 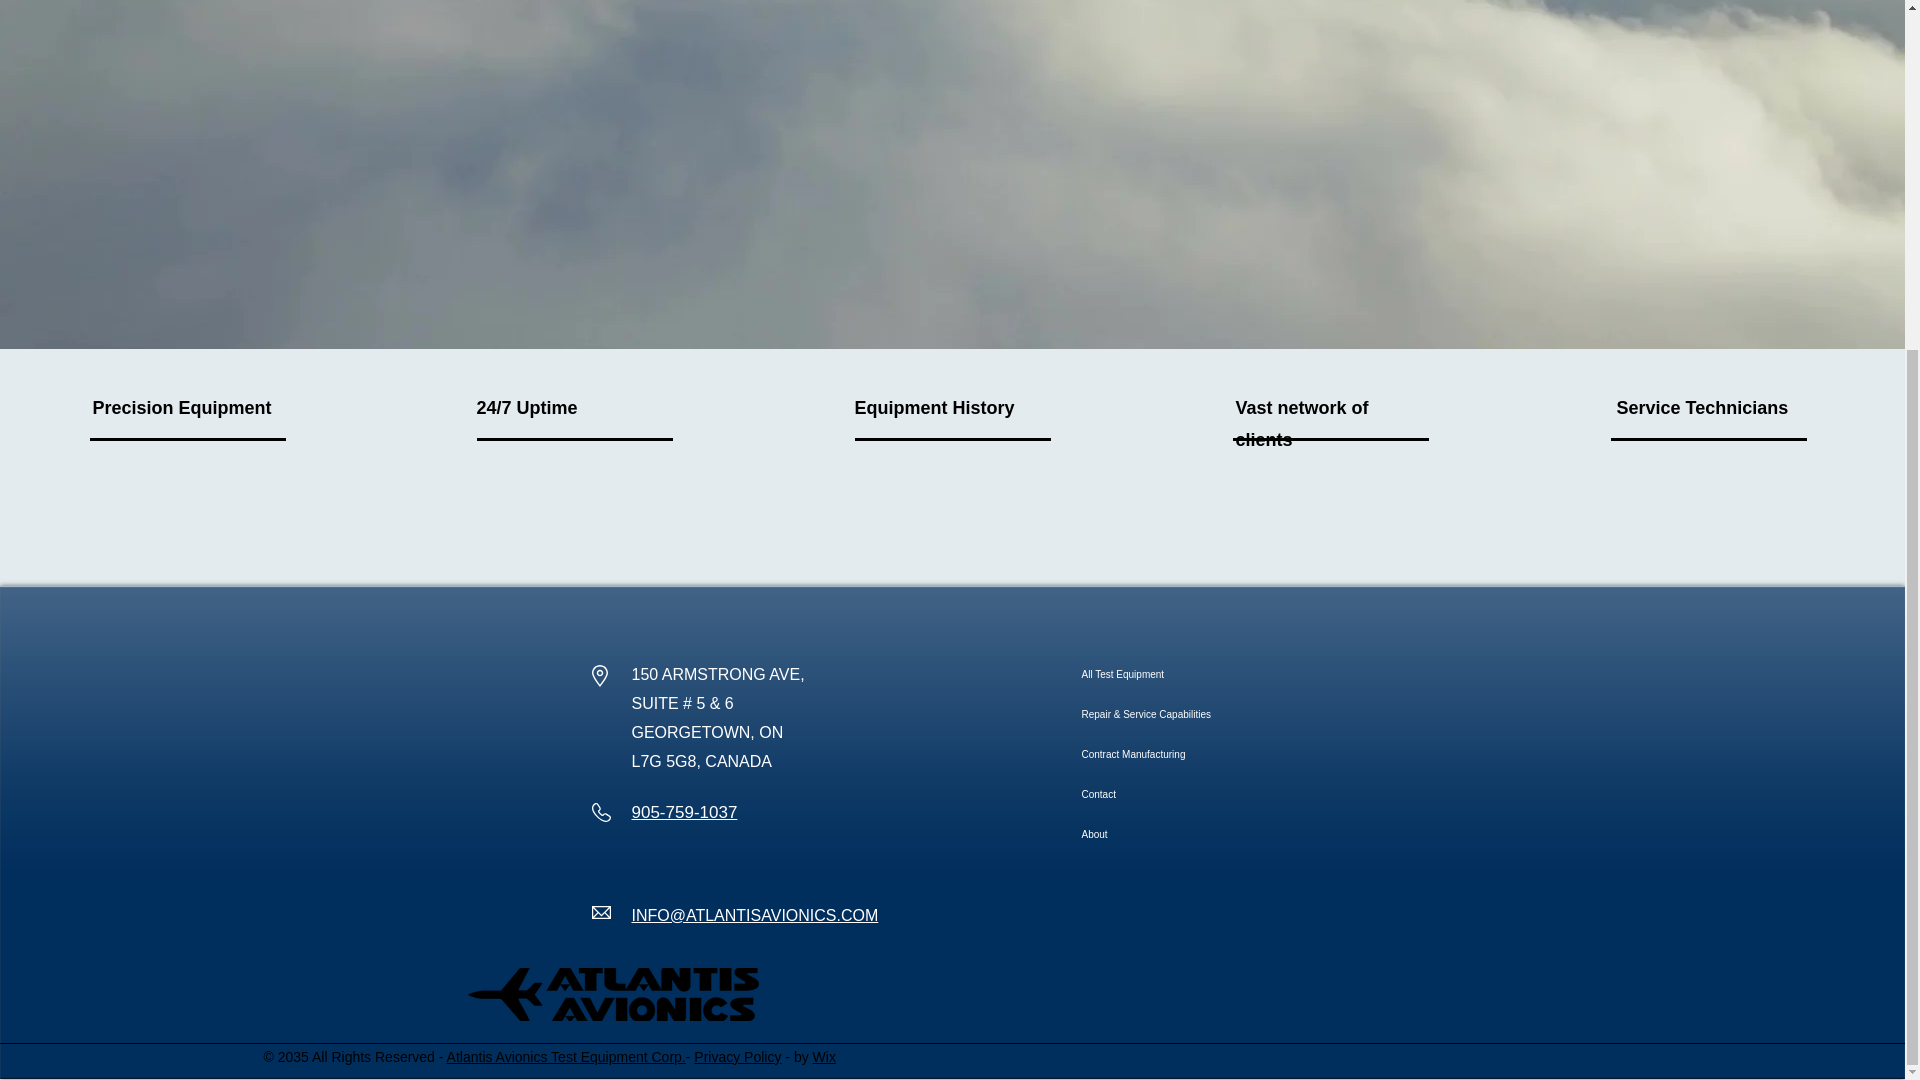 What do you see at coordinates (824, 1056) in the screenshot?
I see `Wix` at bounding box center [824, 1056].